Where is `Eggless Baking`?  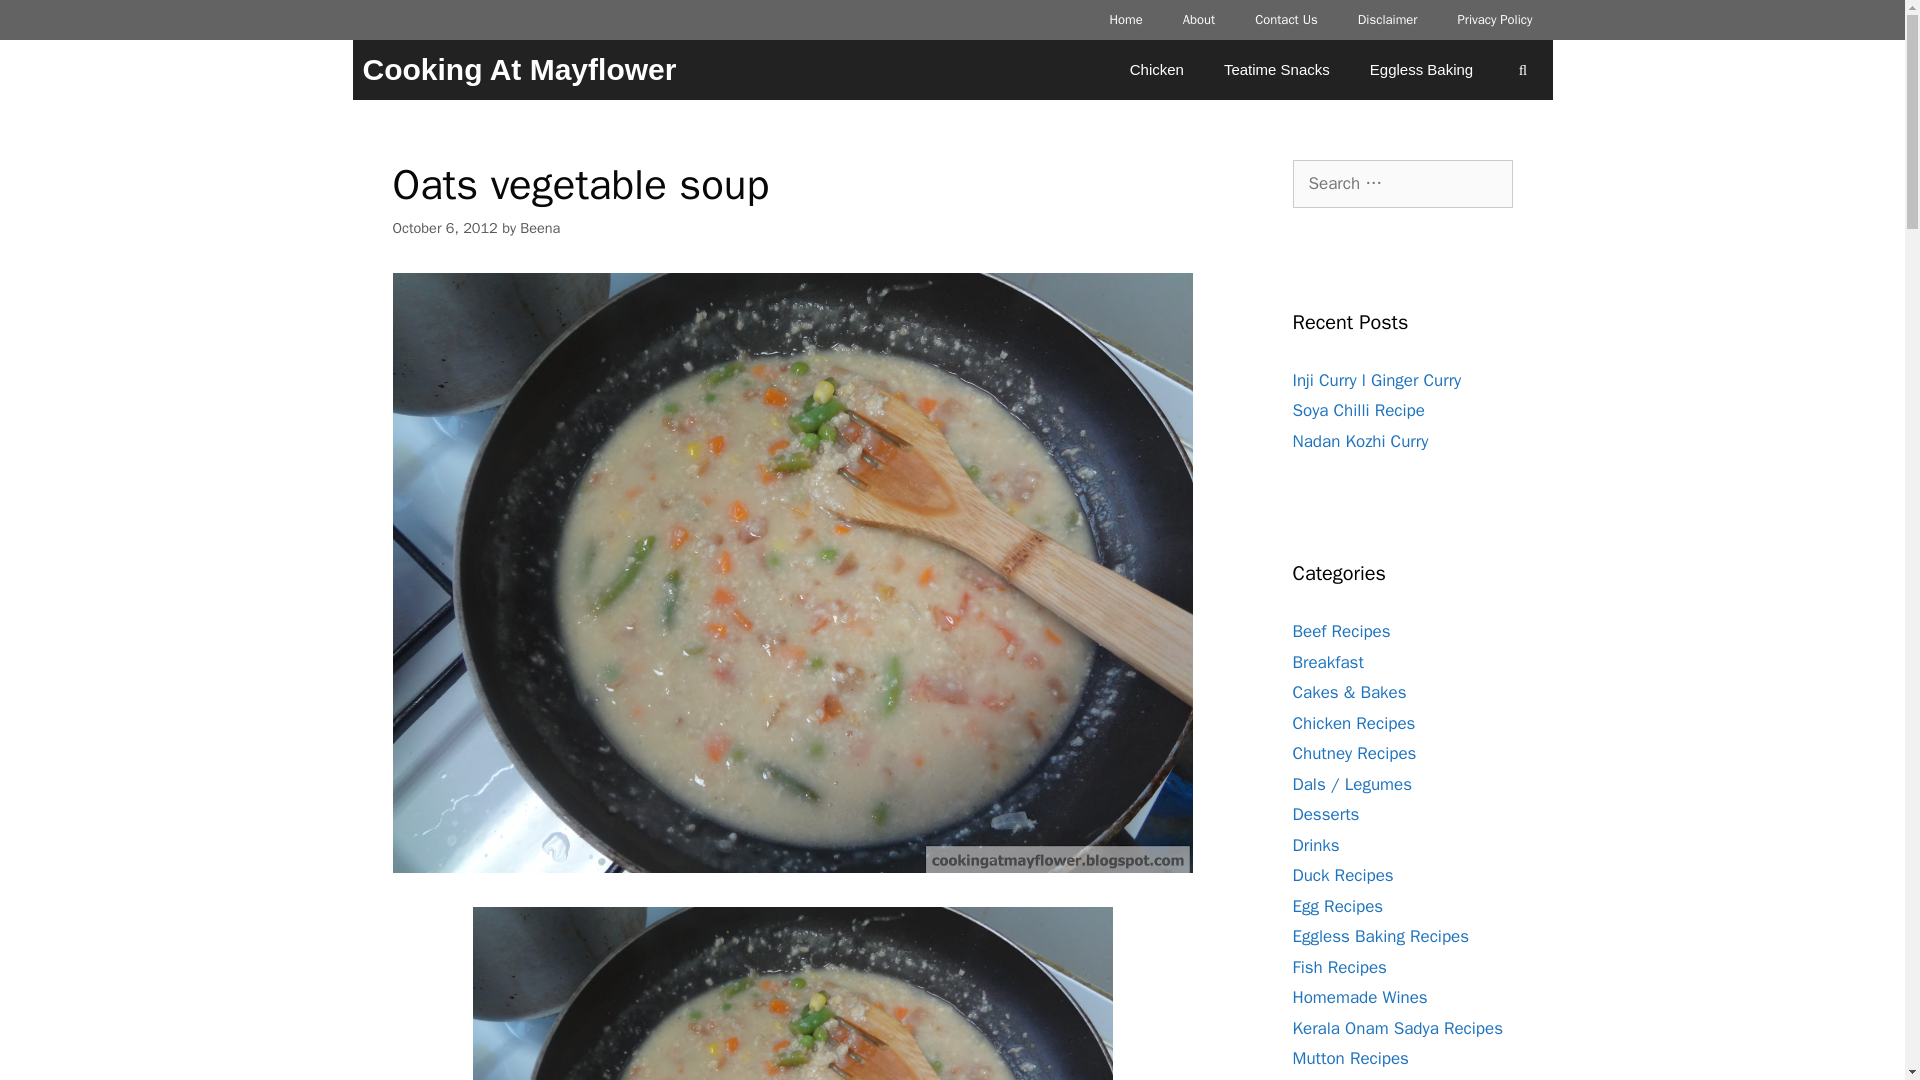 Eggless Baking is located at coordinates (1421, 70).